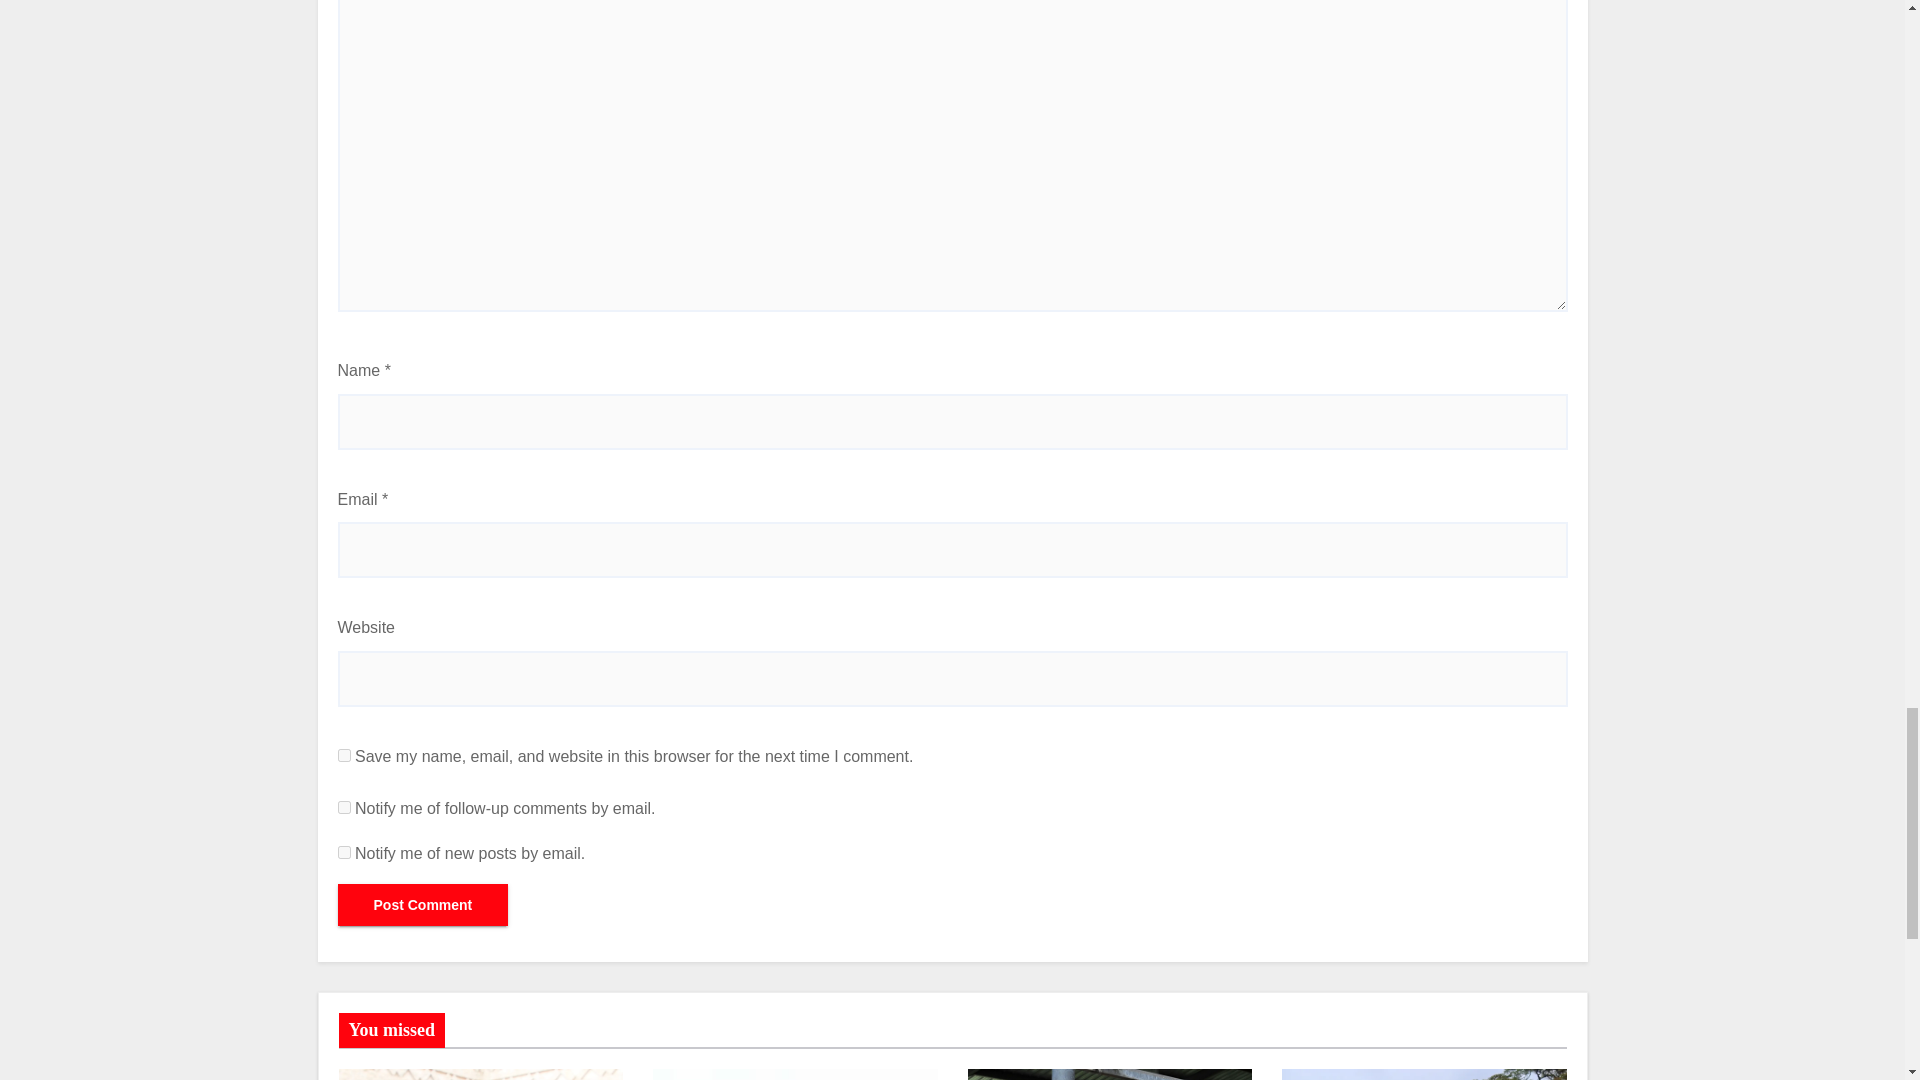 This screenshot has height=1080, width=1920. I want to click on subscribe, so click(344, 852).